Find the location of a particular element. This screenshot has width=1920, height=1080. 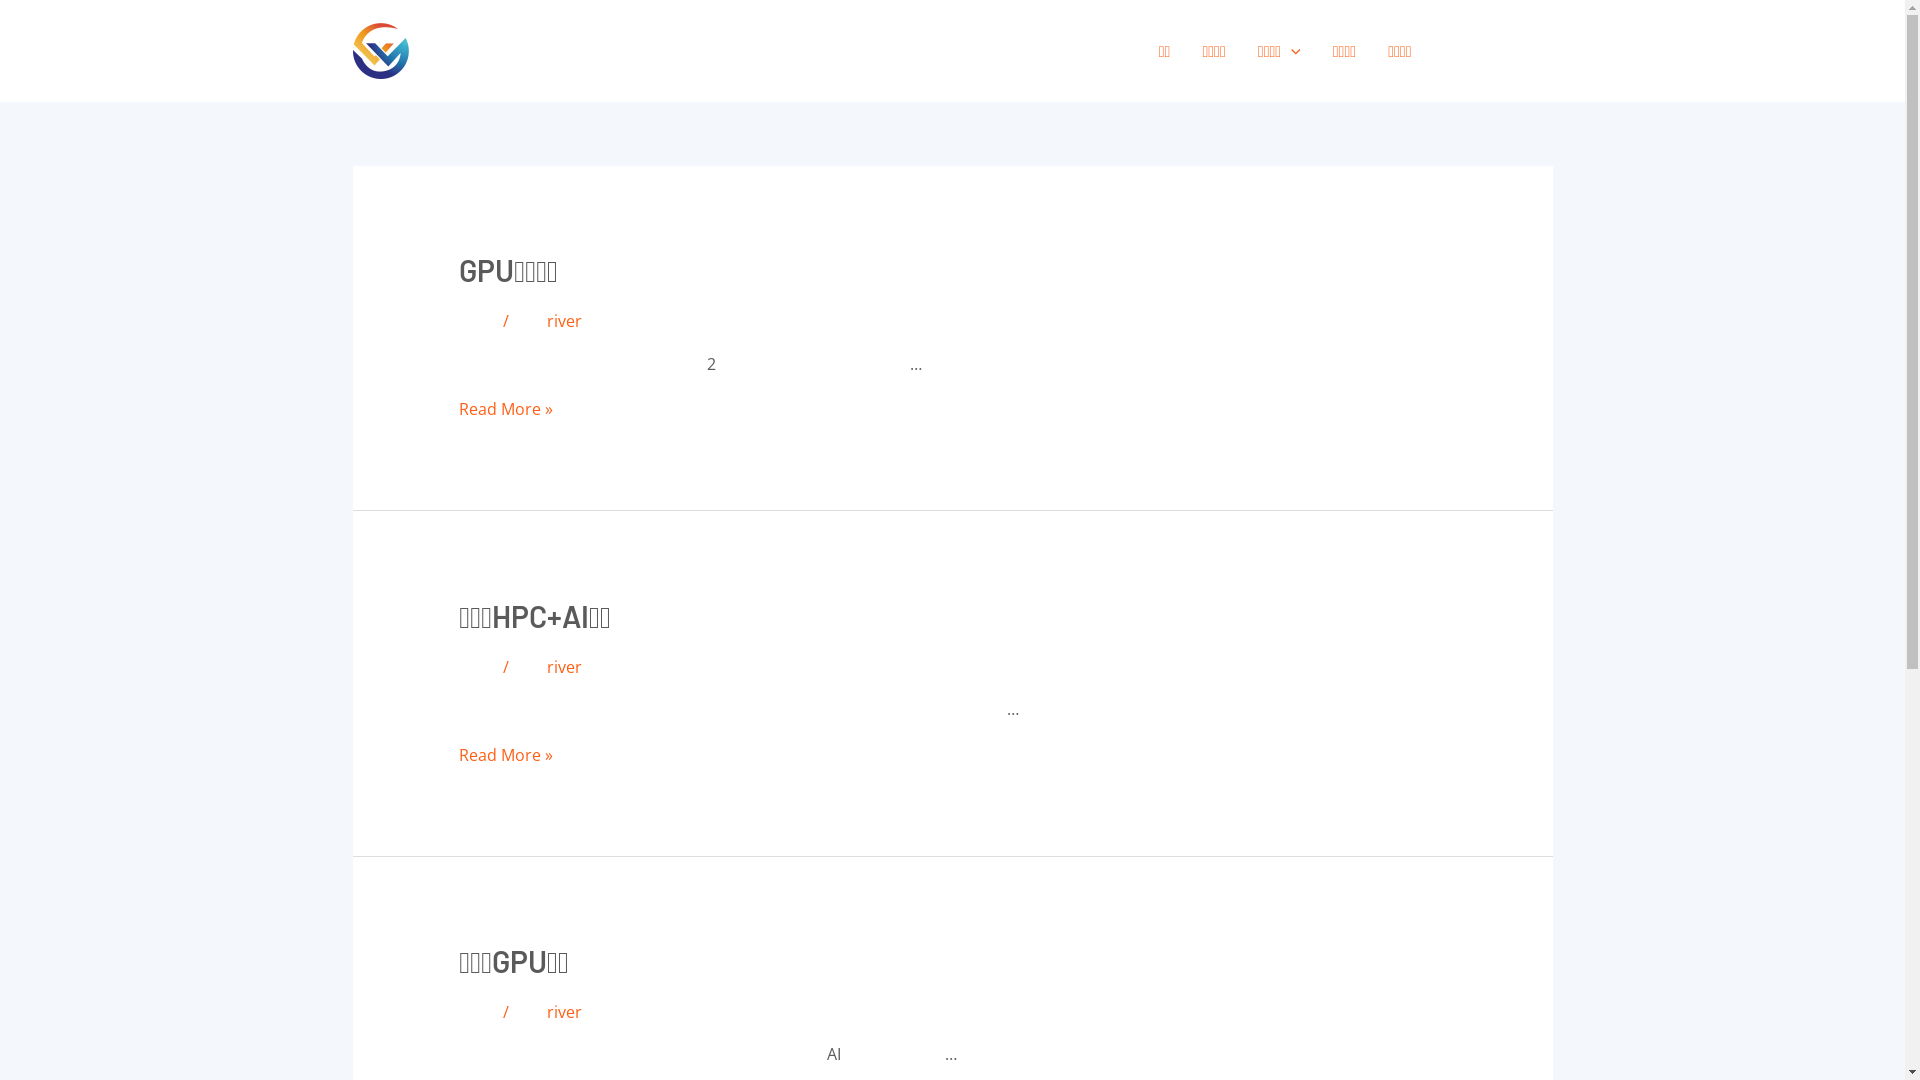

river is located at coordinates (564, 1012).